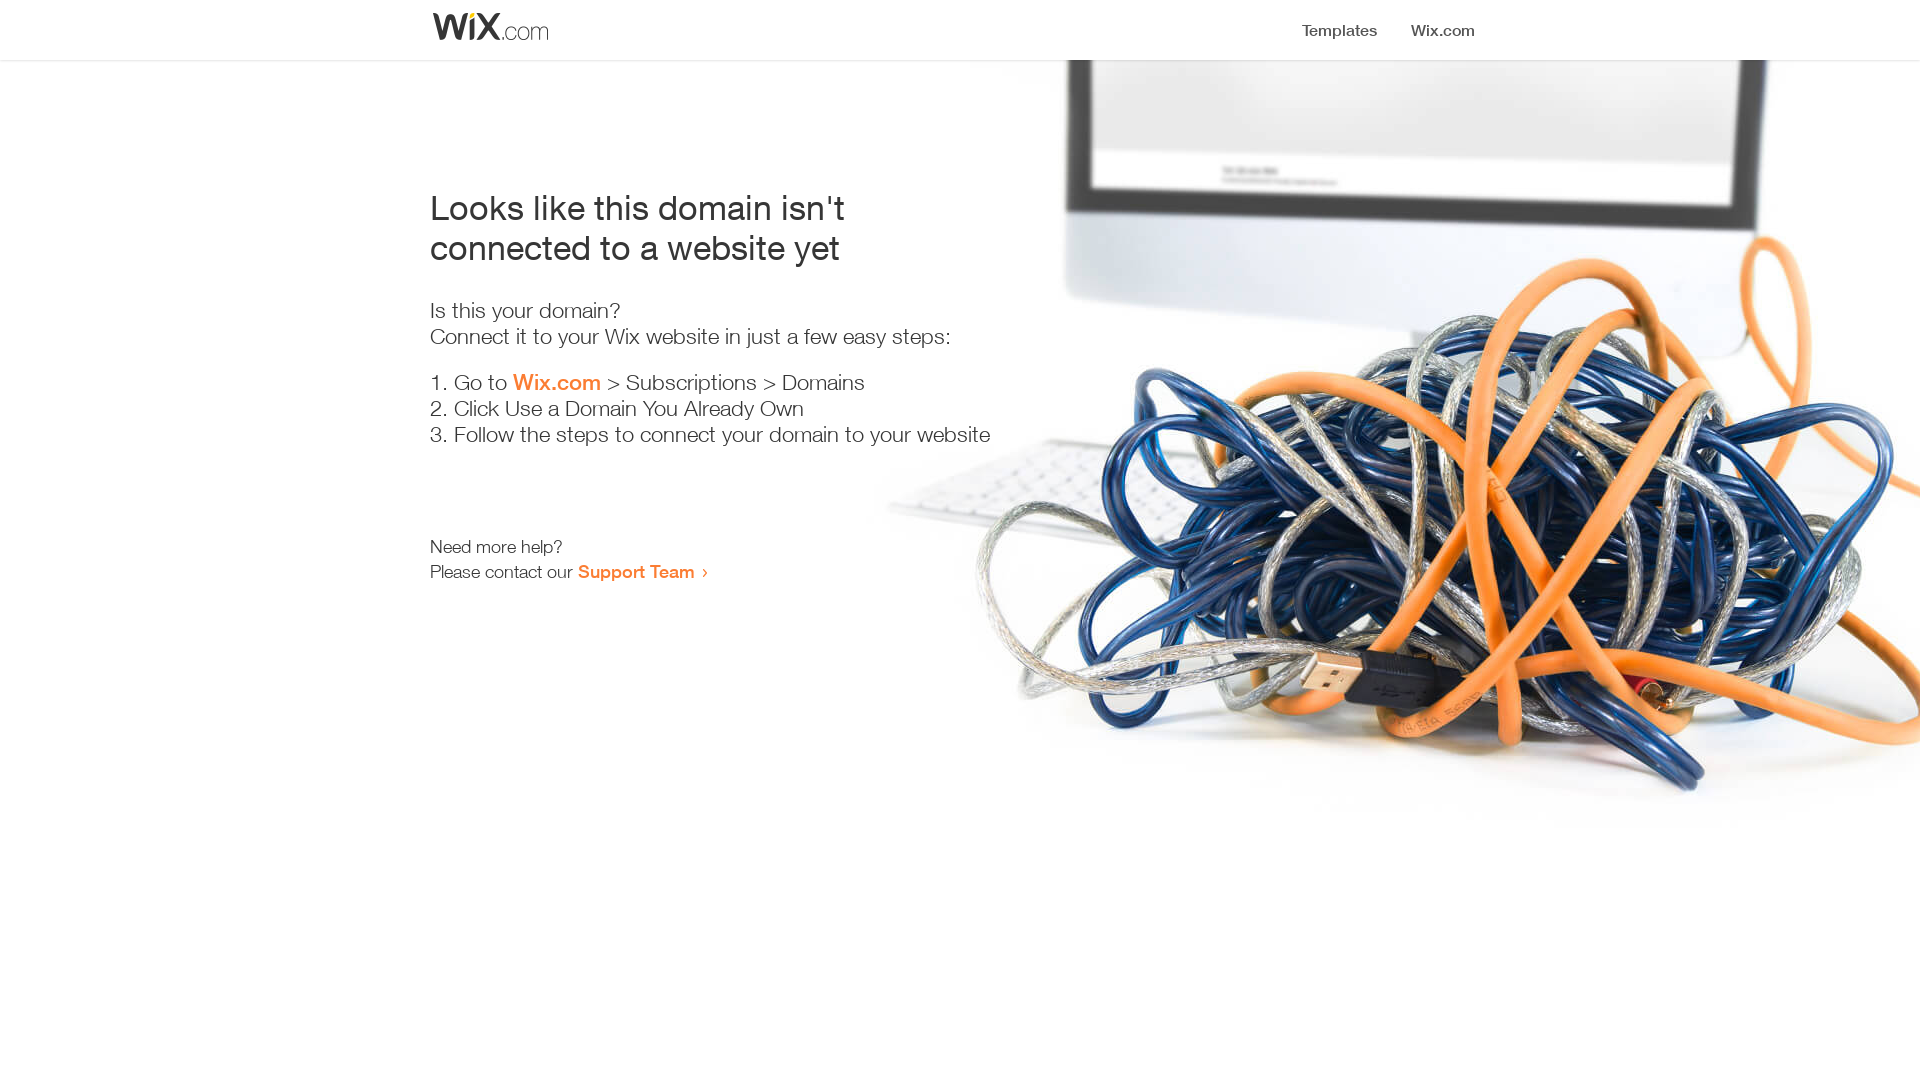 The width and height of the screenshot is (1920, 1080). What do you see at coordinates (557, 382) in the screenshot?
I see `Wix.com` at bounding box center [557, 382].